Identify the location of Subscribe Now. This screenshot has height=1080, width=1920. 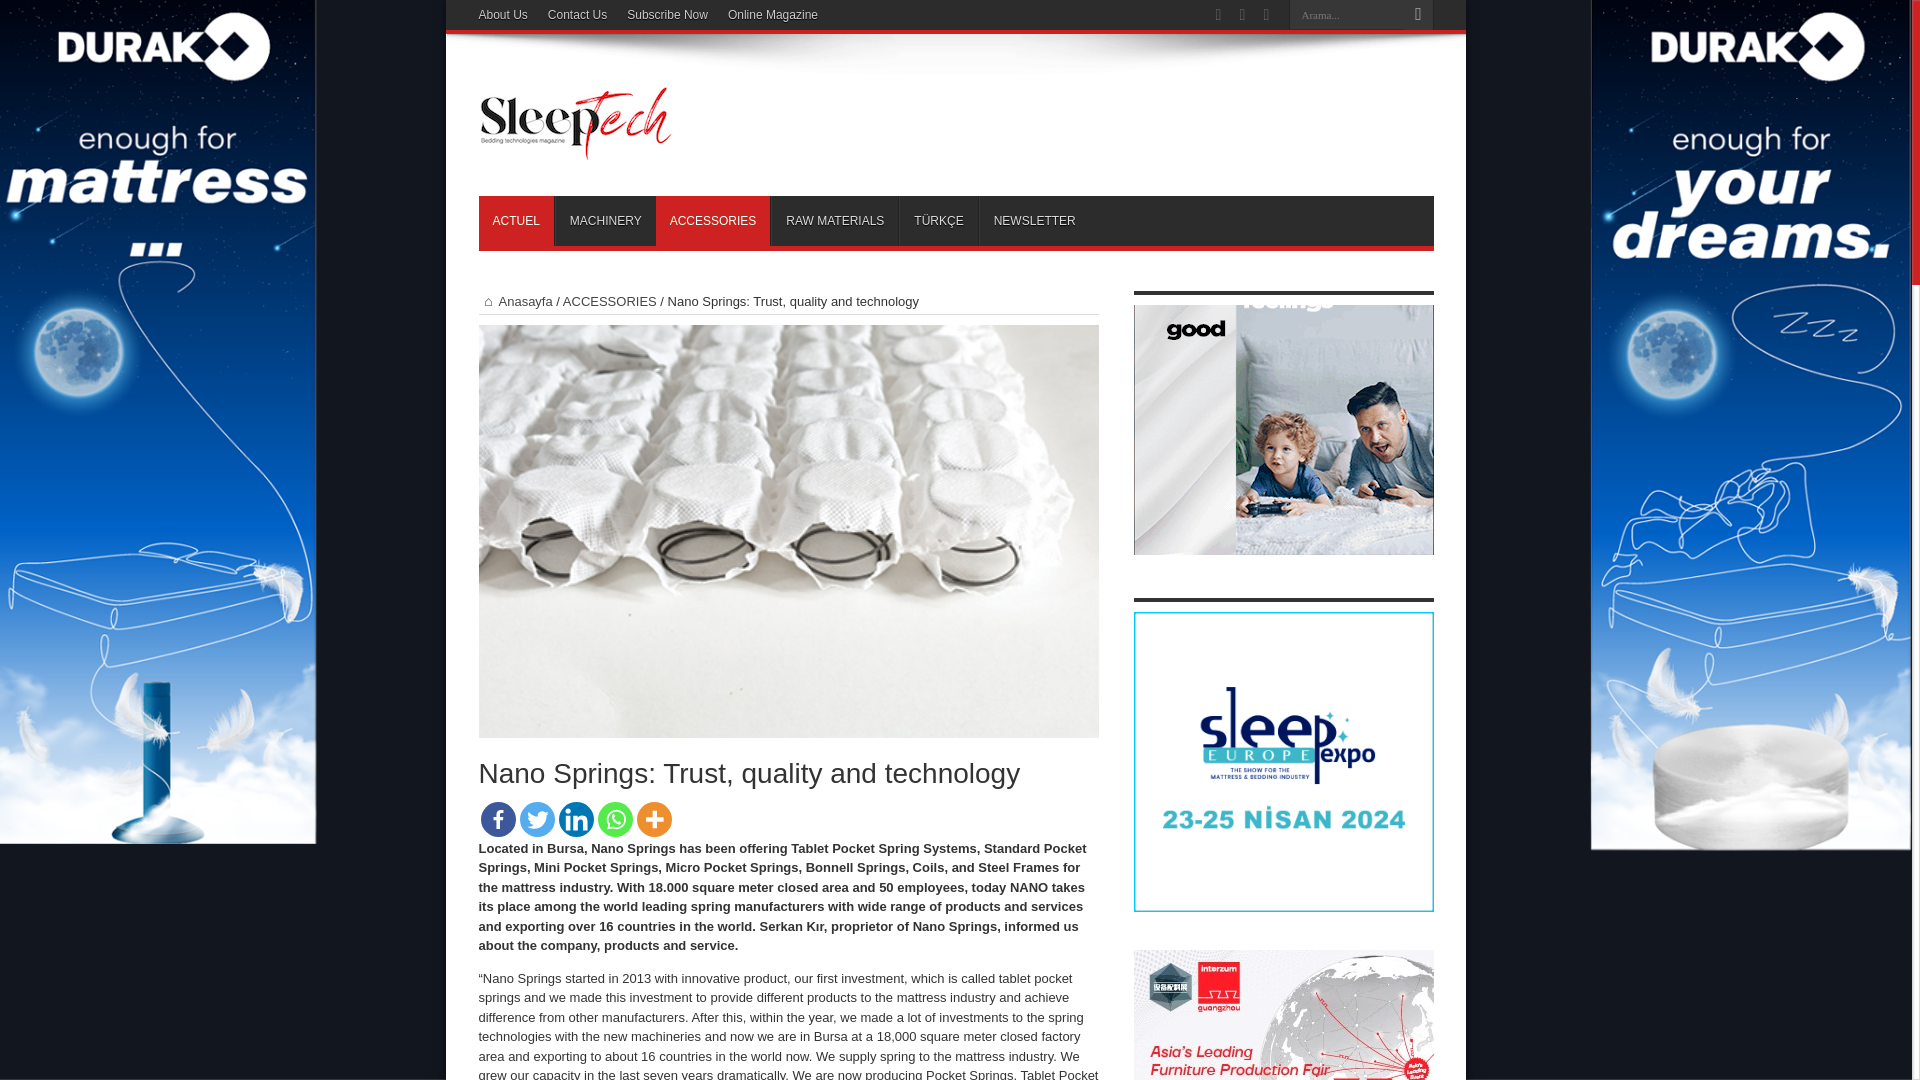
(668, 15).